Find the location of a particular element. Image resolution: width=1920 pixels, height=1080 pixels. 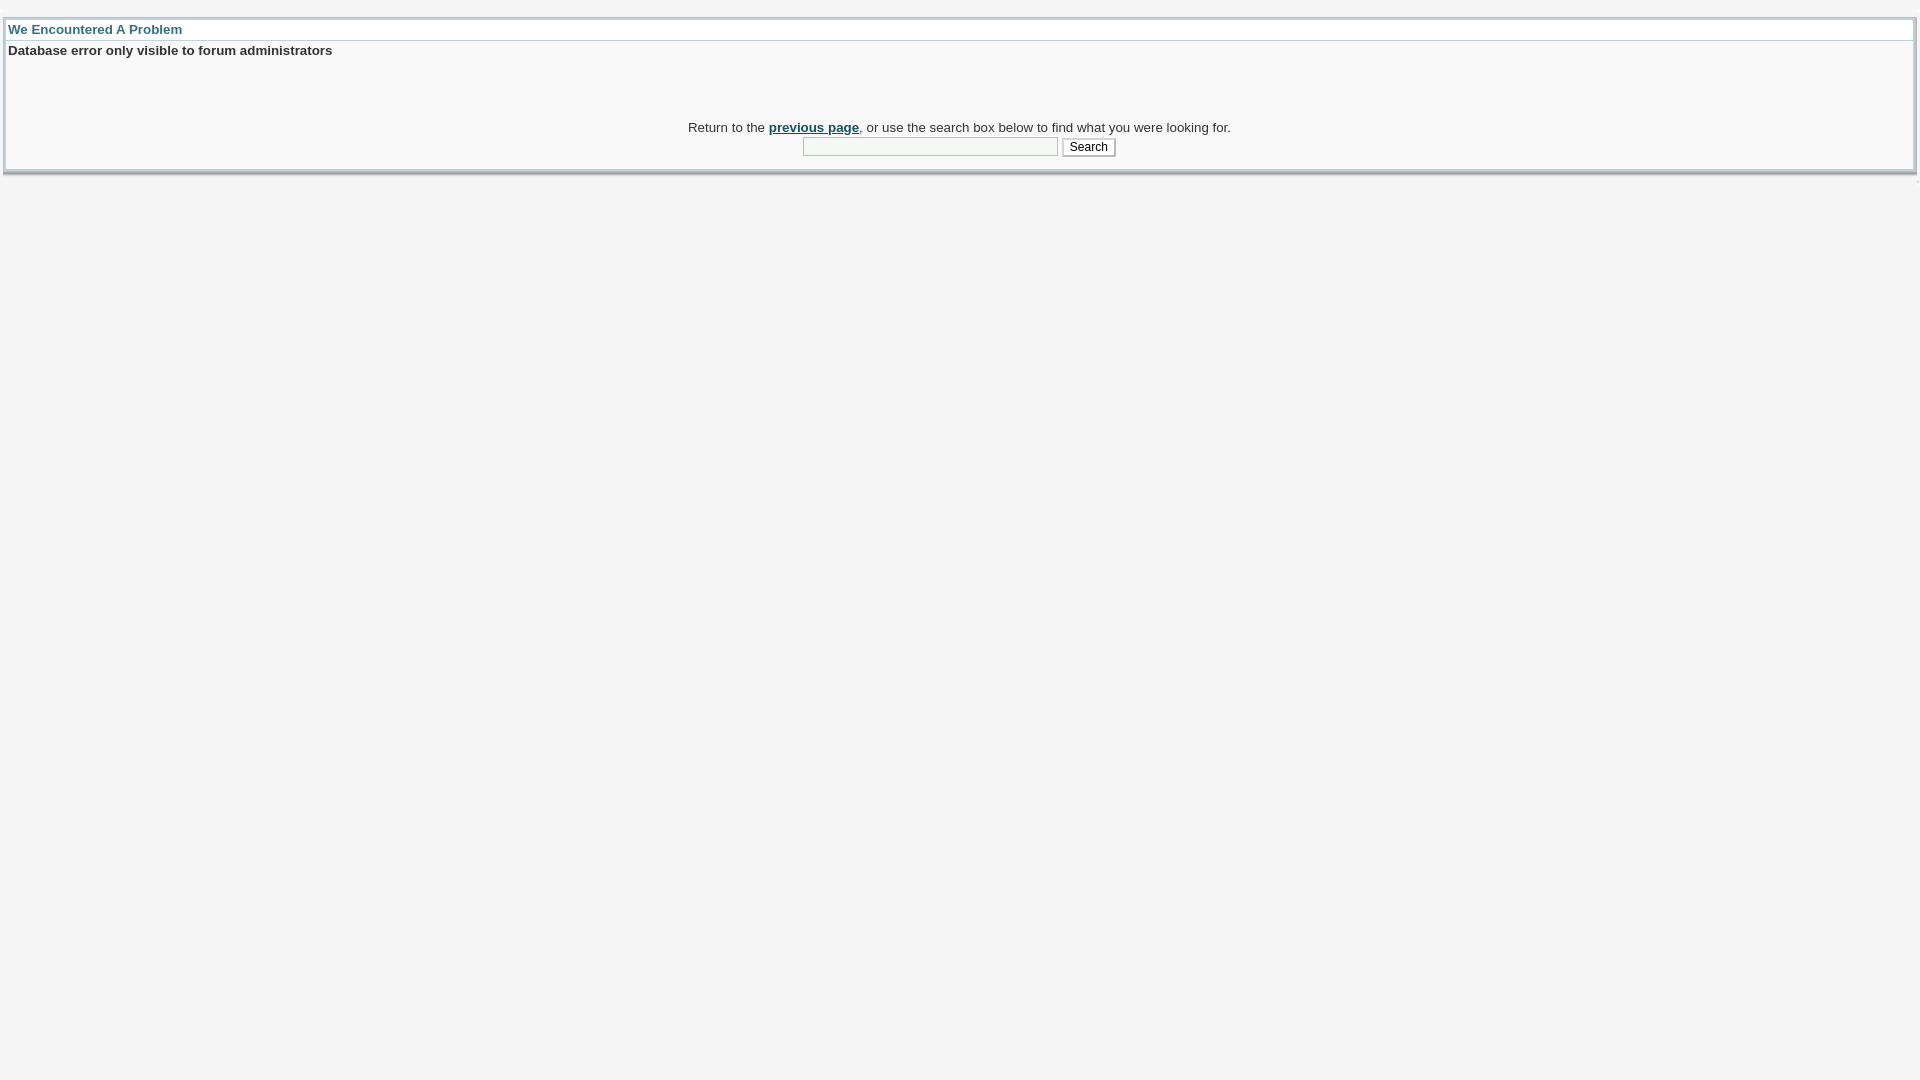

previous page is located at coordinates (814, 127).